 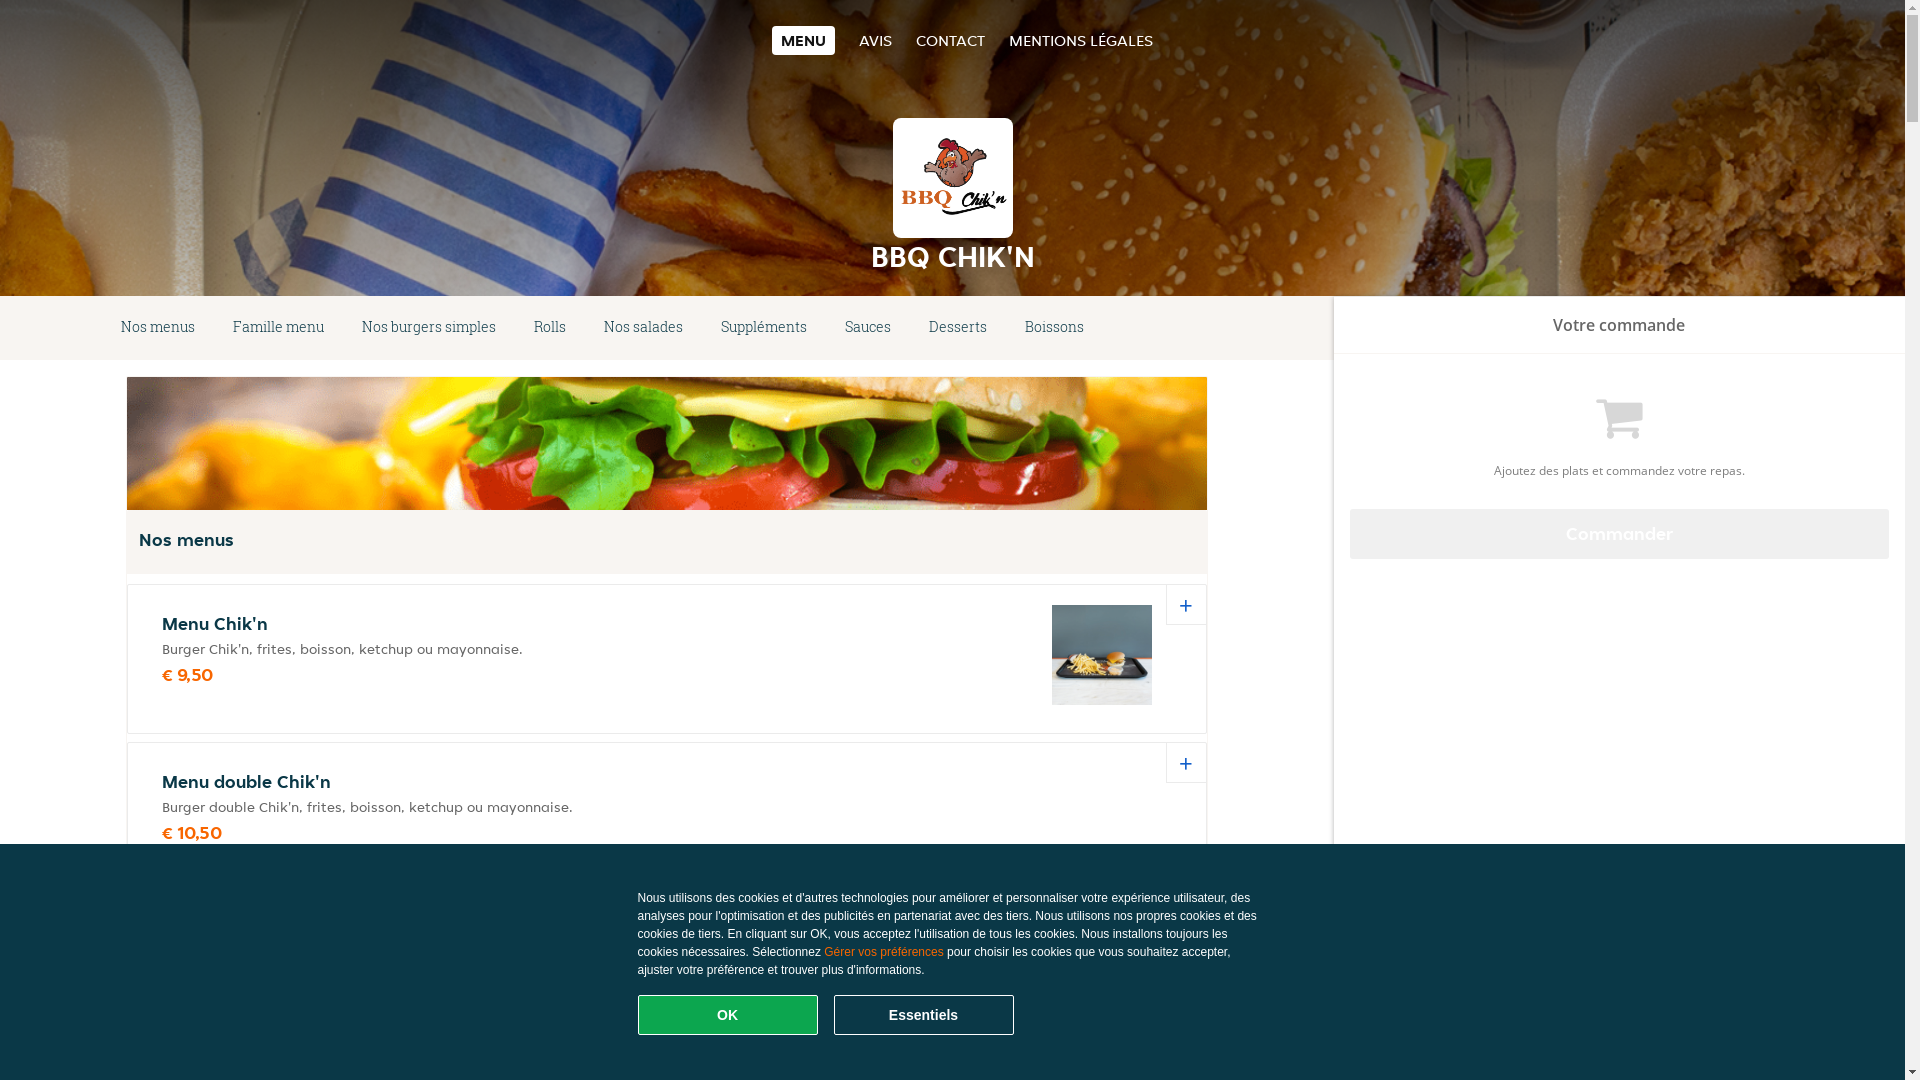 What do you see at coordinates (950, 40) in the screenshot?
I see `CONTACT` at bounding box center [950, 40].